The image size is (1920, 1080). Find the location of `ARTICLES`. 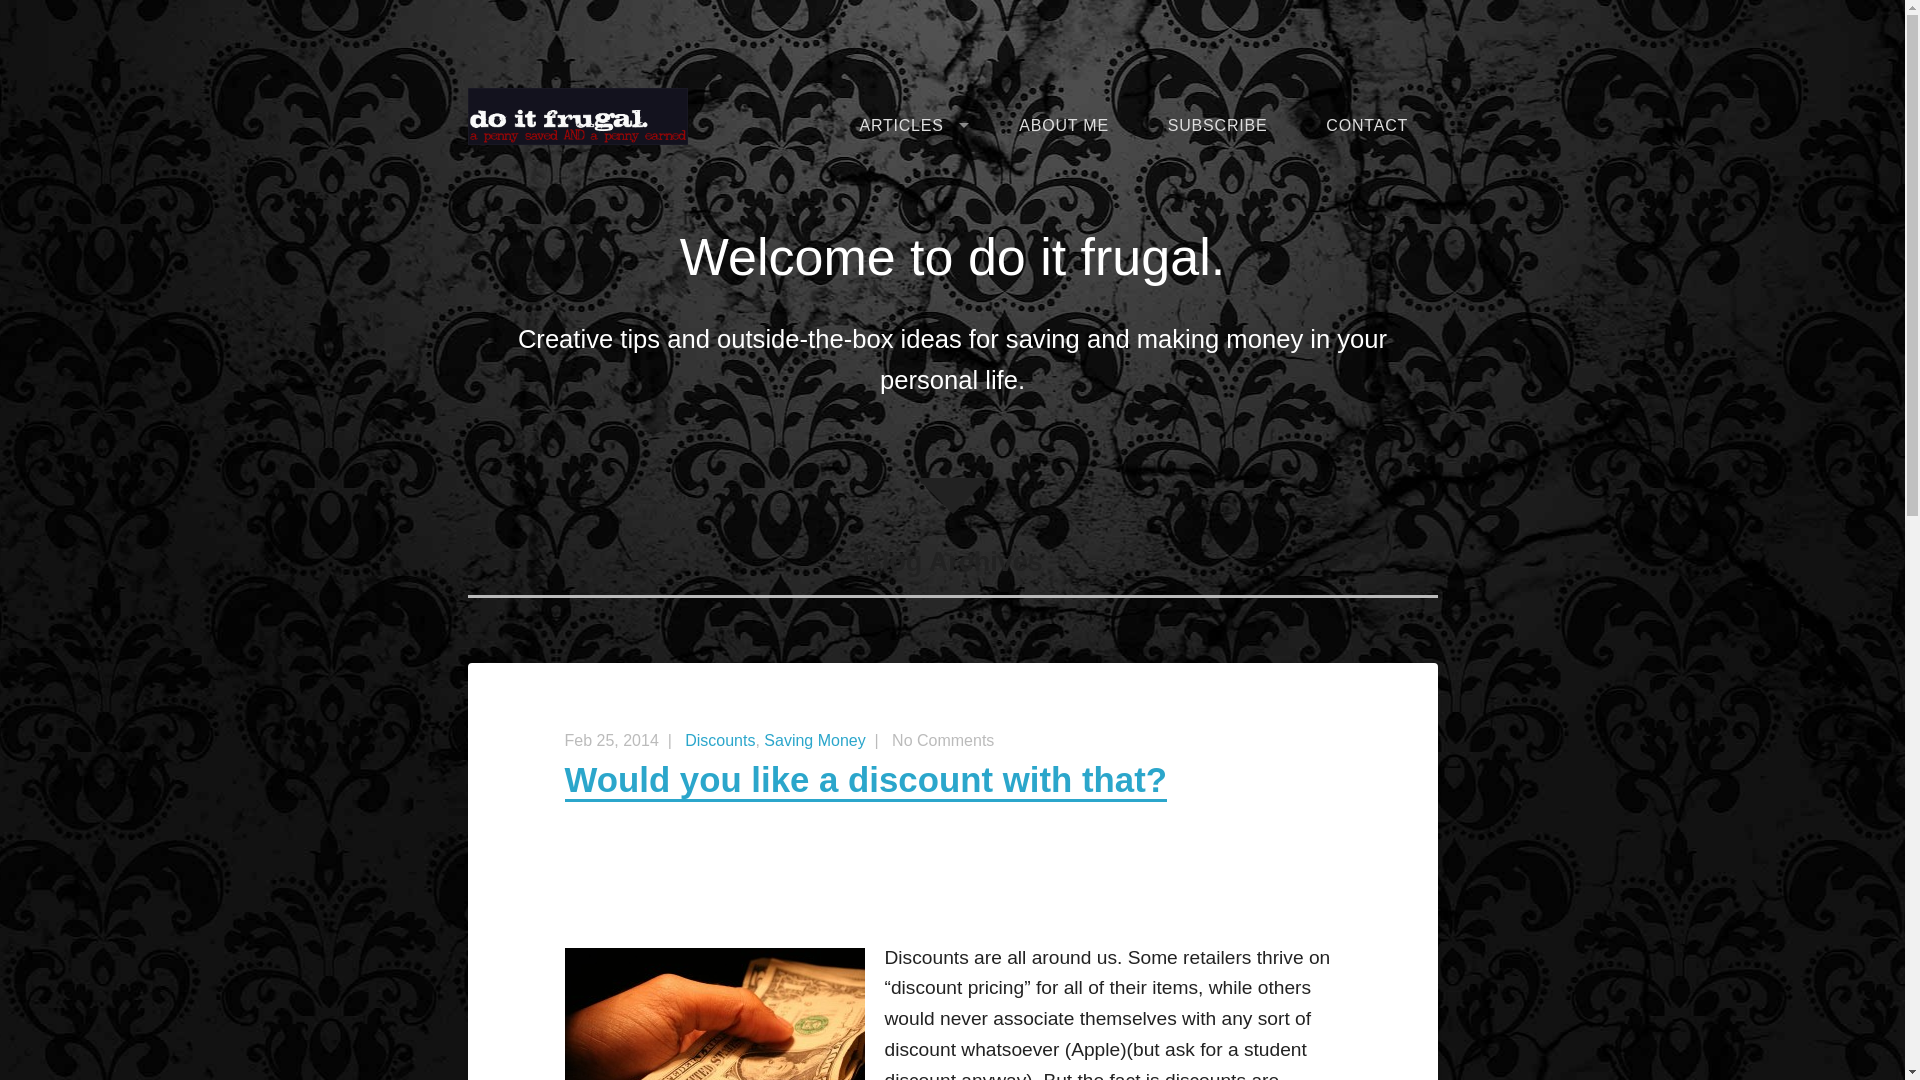

ARTICLES is located at coordinates (910, 126).